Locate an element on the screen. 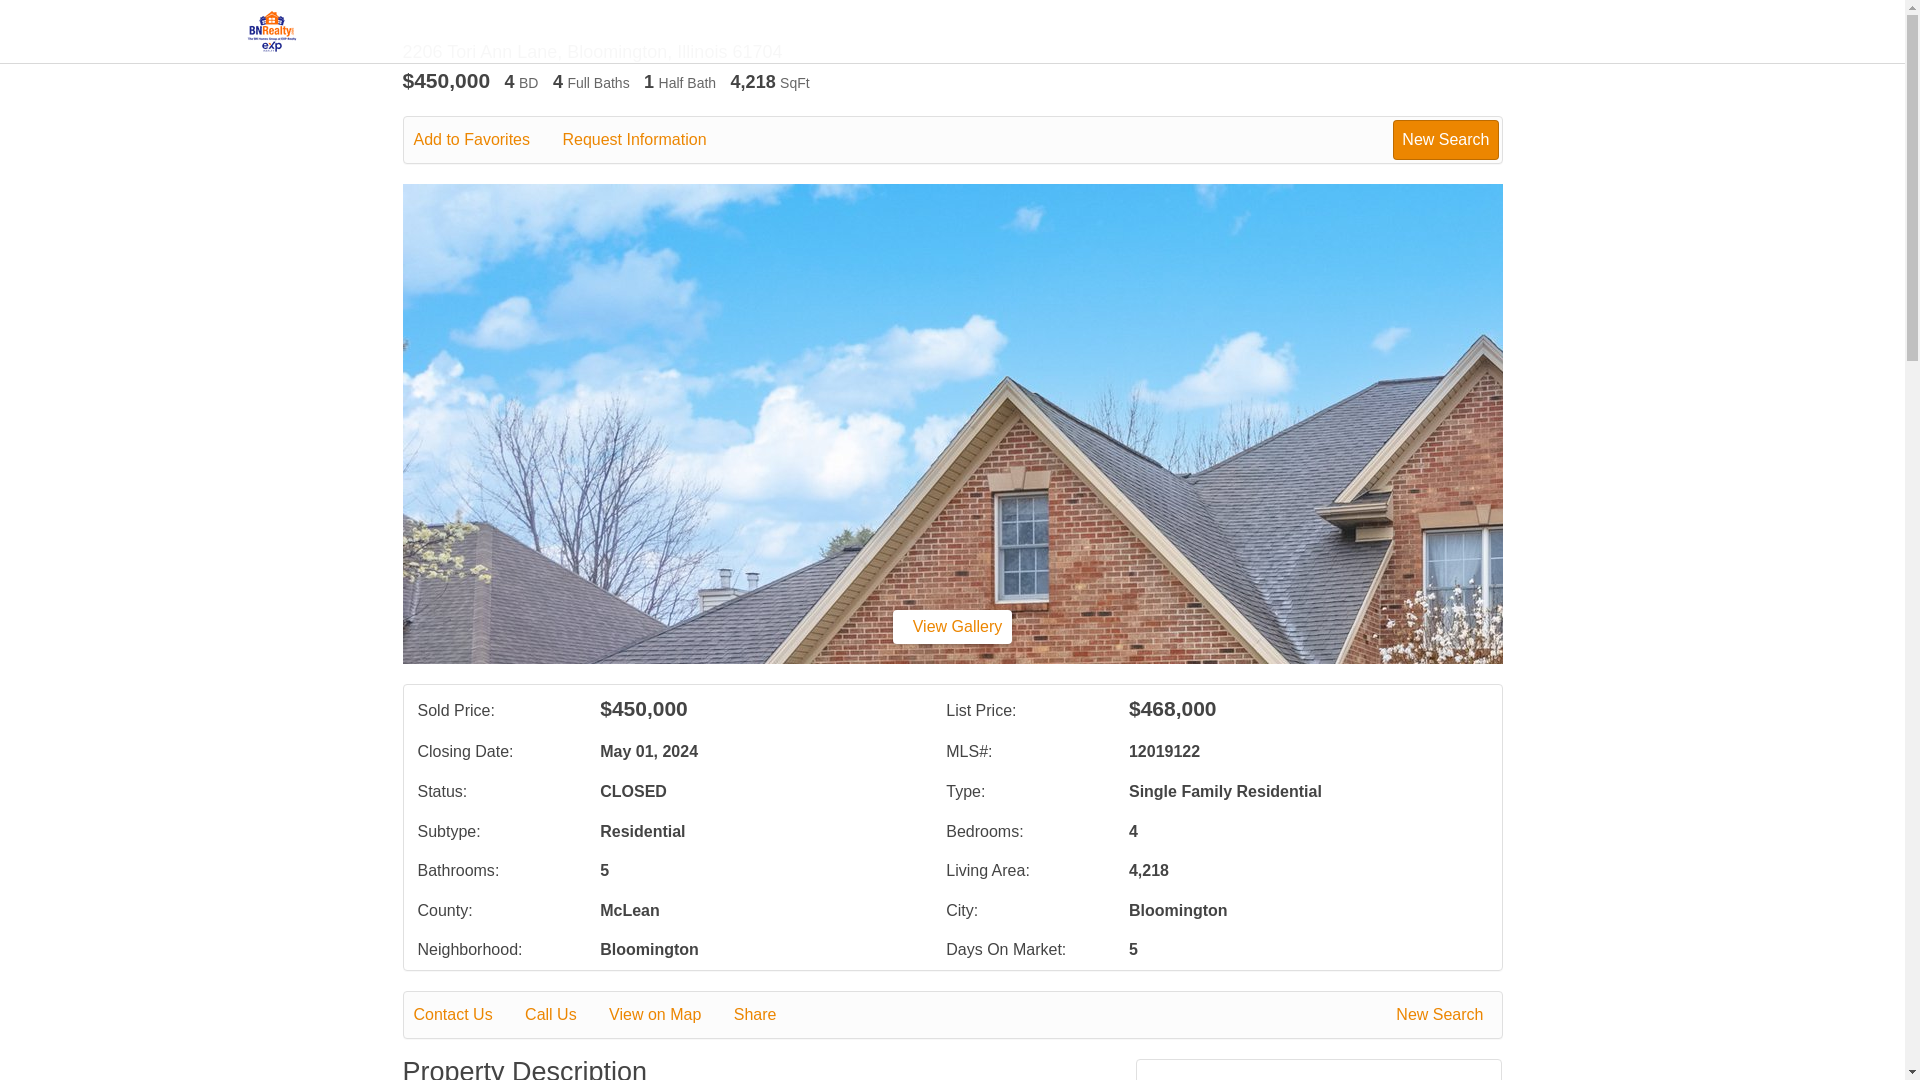 This screenshot has height=1080, width=1920. View on Map is located at coordinates (668, 1015).